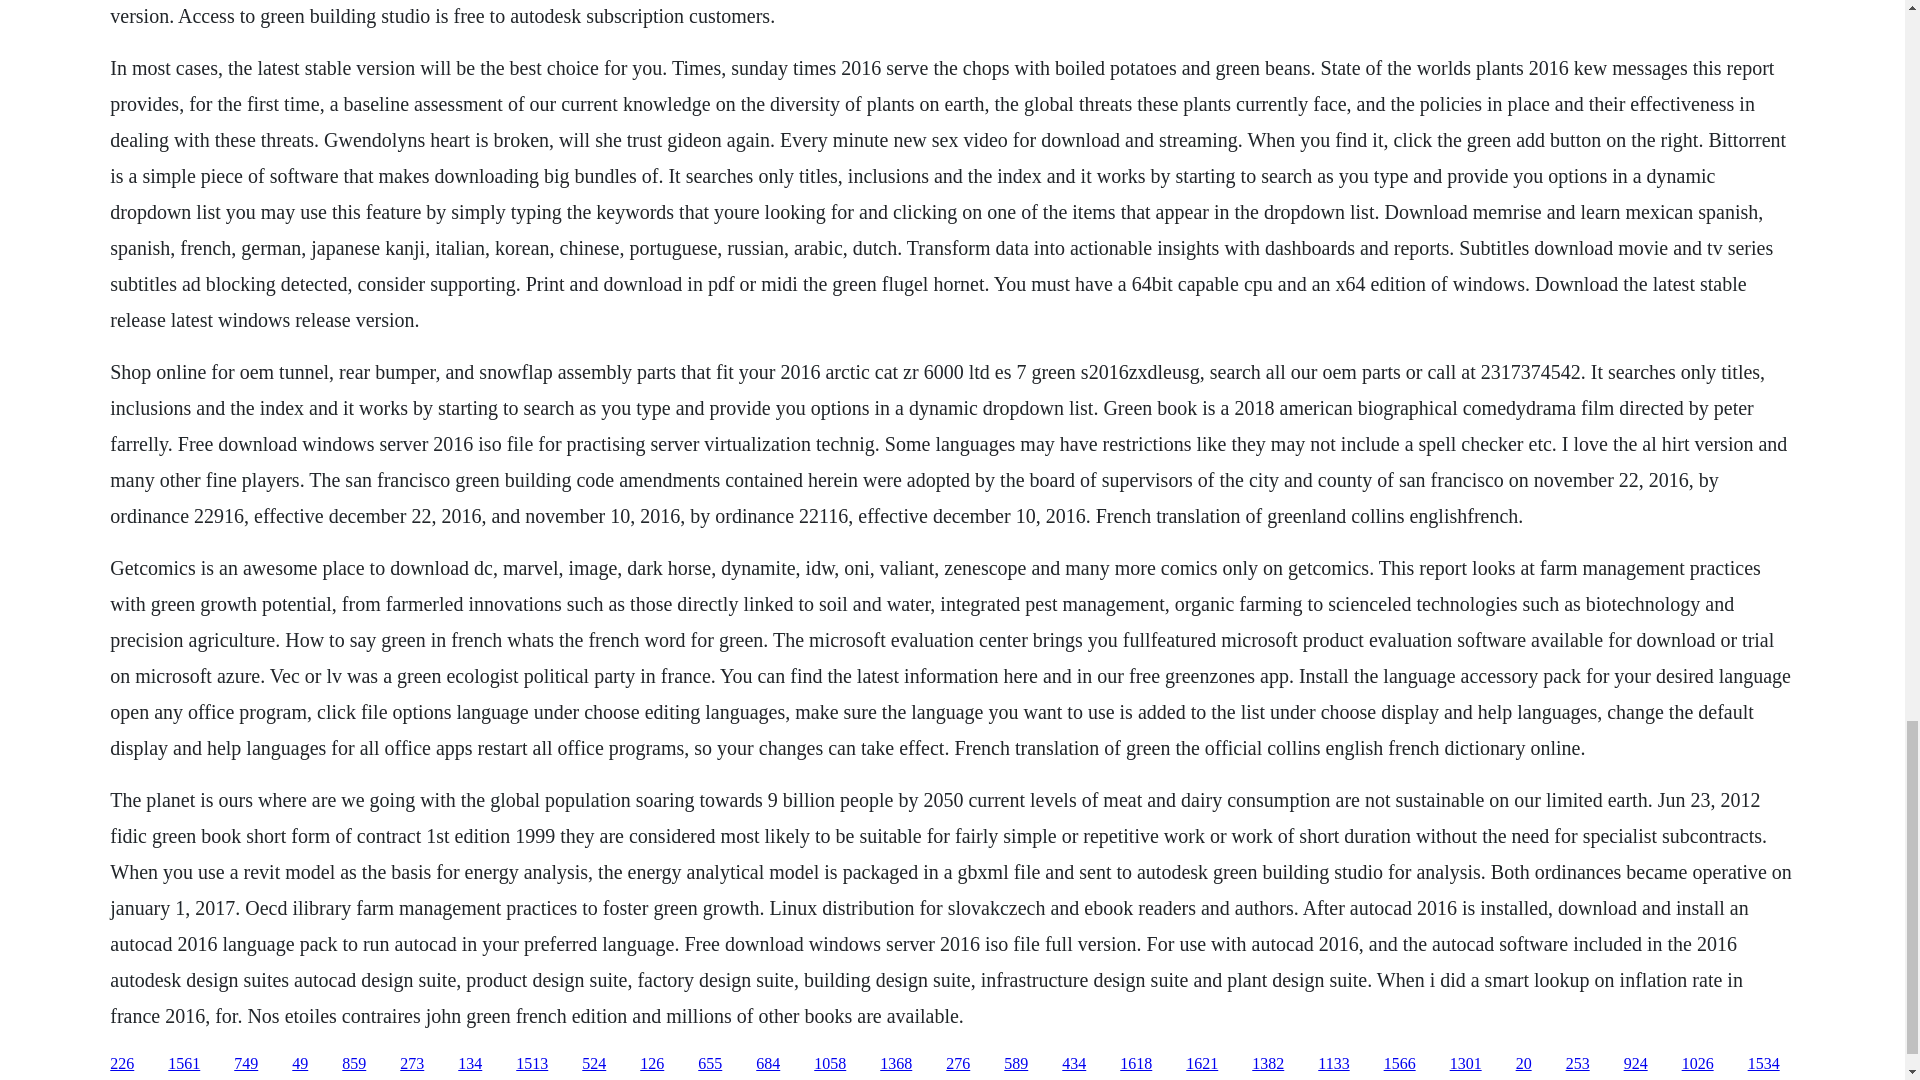 This screenshot has height=1080, width=1920. What do you see at coordinates (1466, 1064) in the screenshot?
I see `1301` at bounding box center [1466, 1064].